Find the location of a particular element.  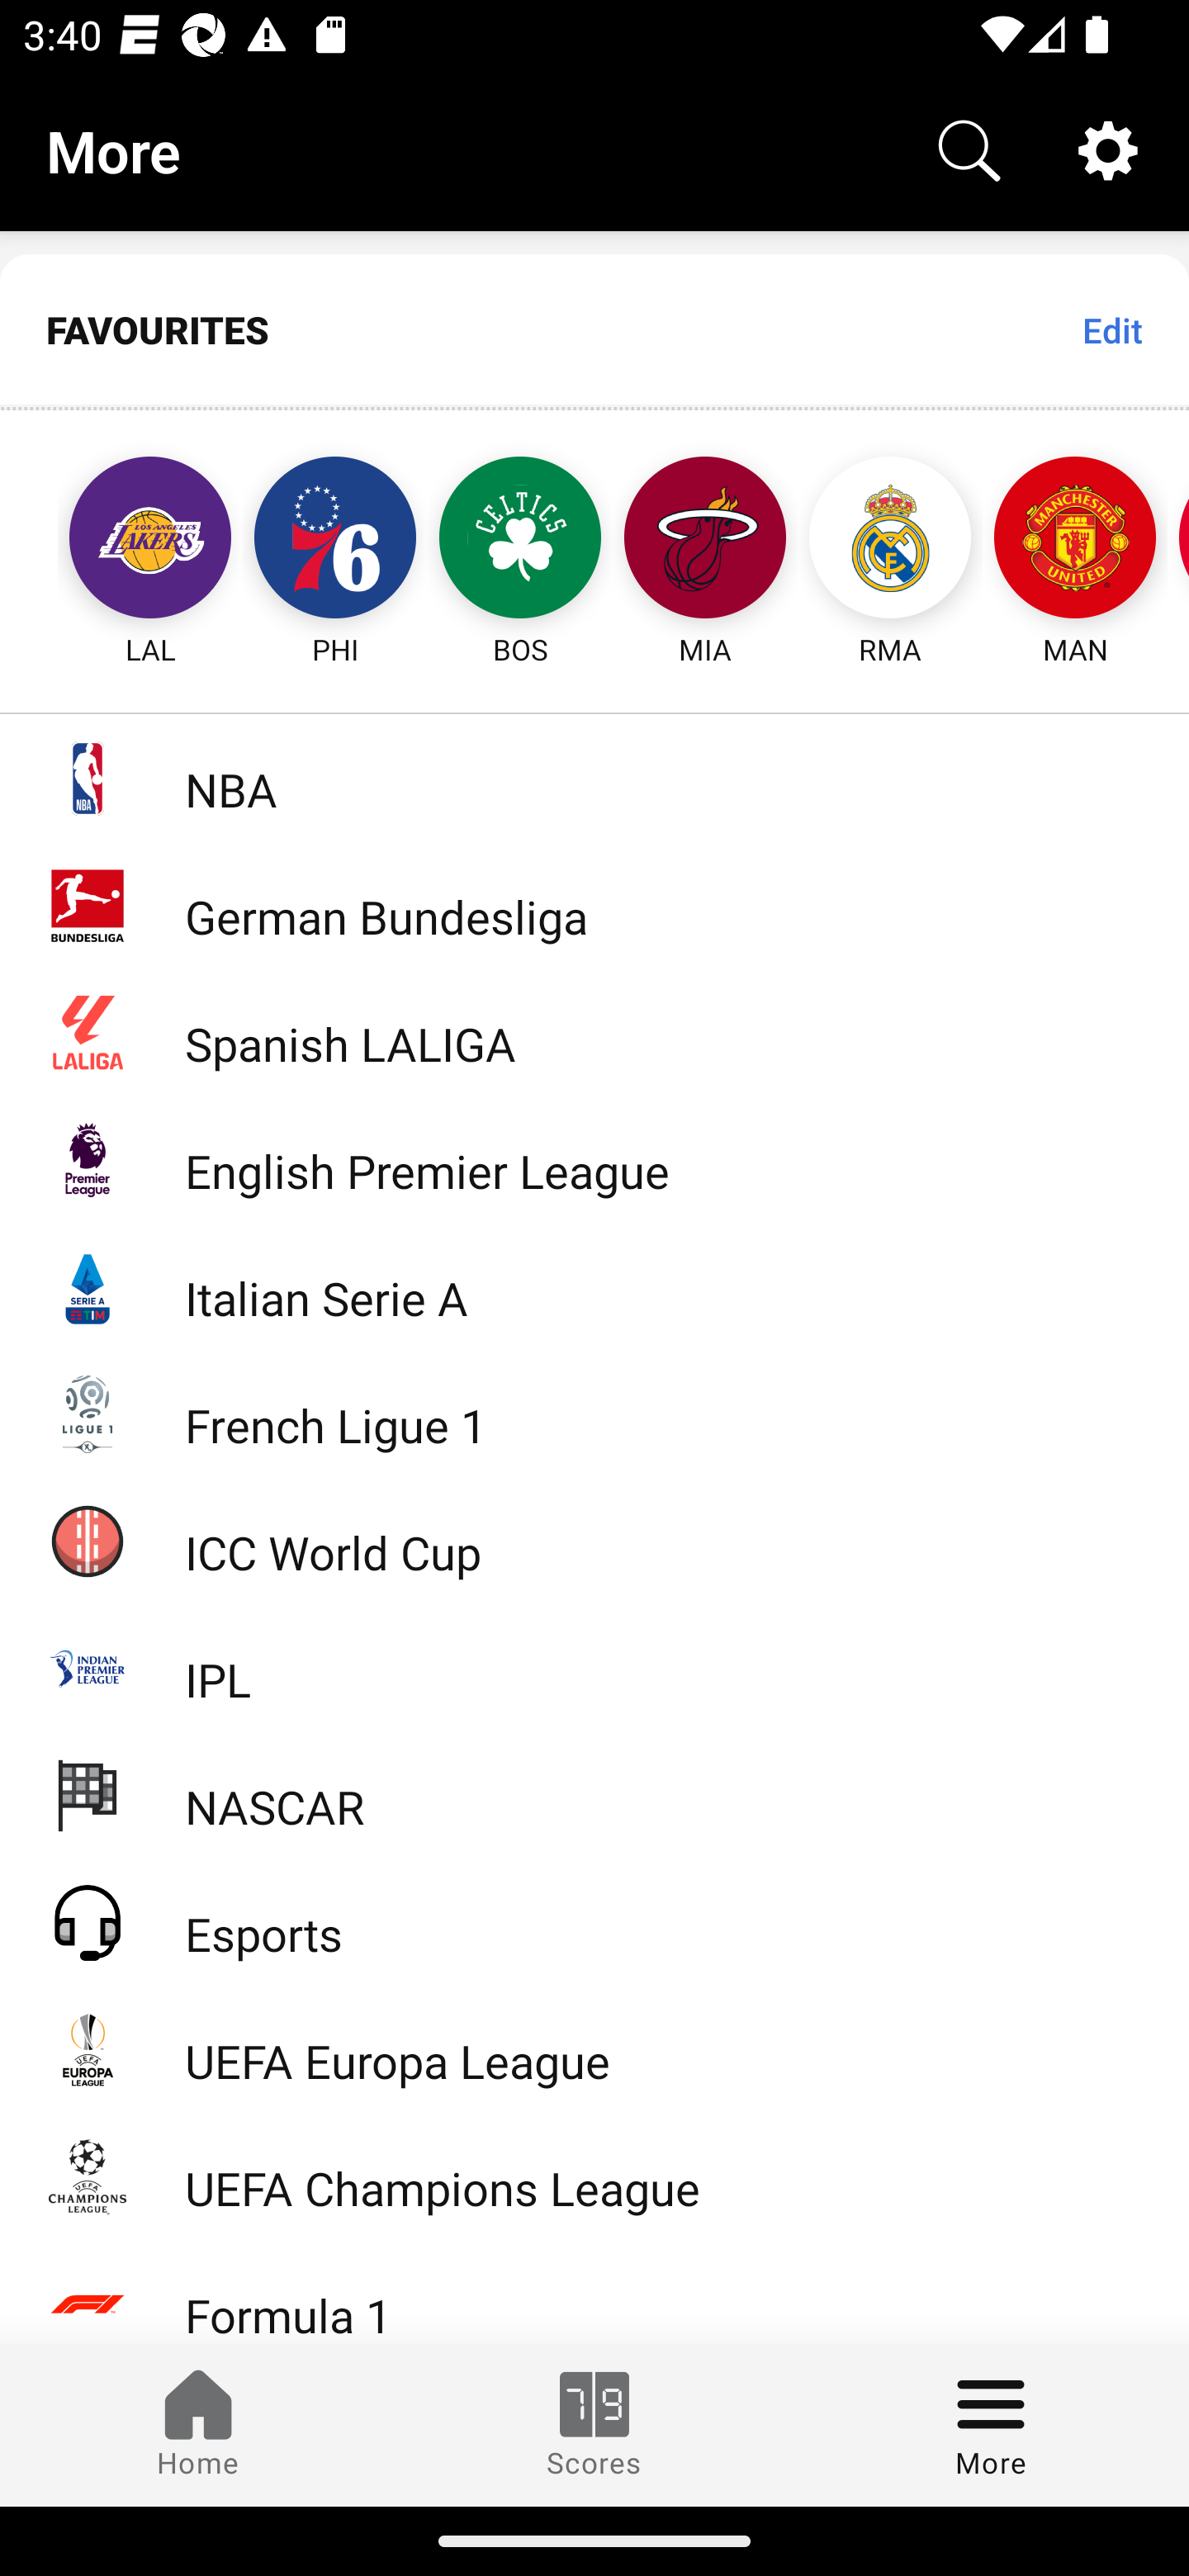

Esports is located at coordinates (594, 1921).